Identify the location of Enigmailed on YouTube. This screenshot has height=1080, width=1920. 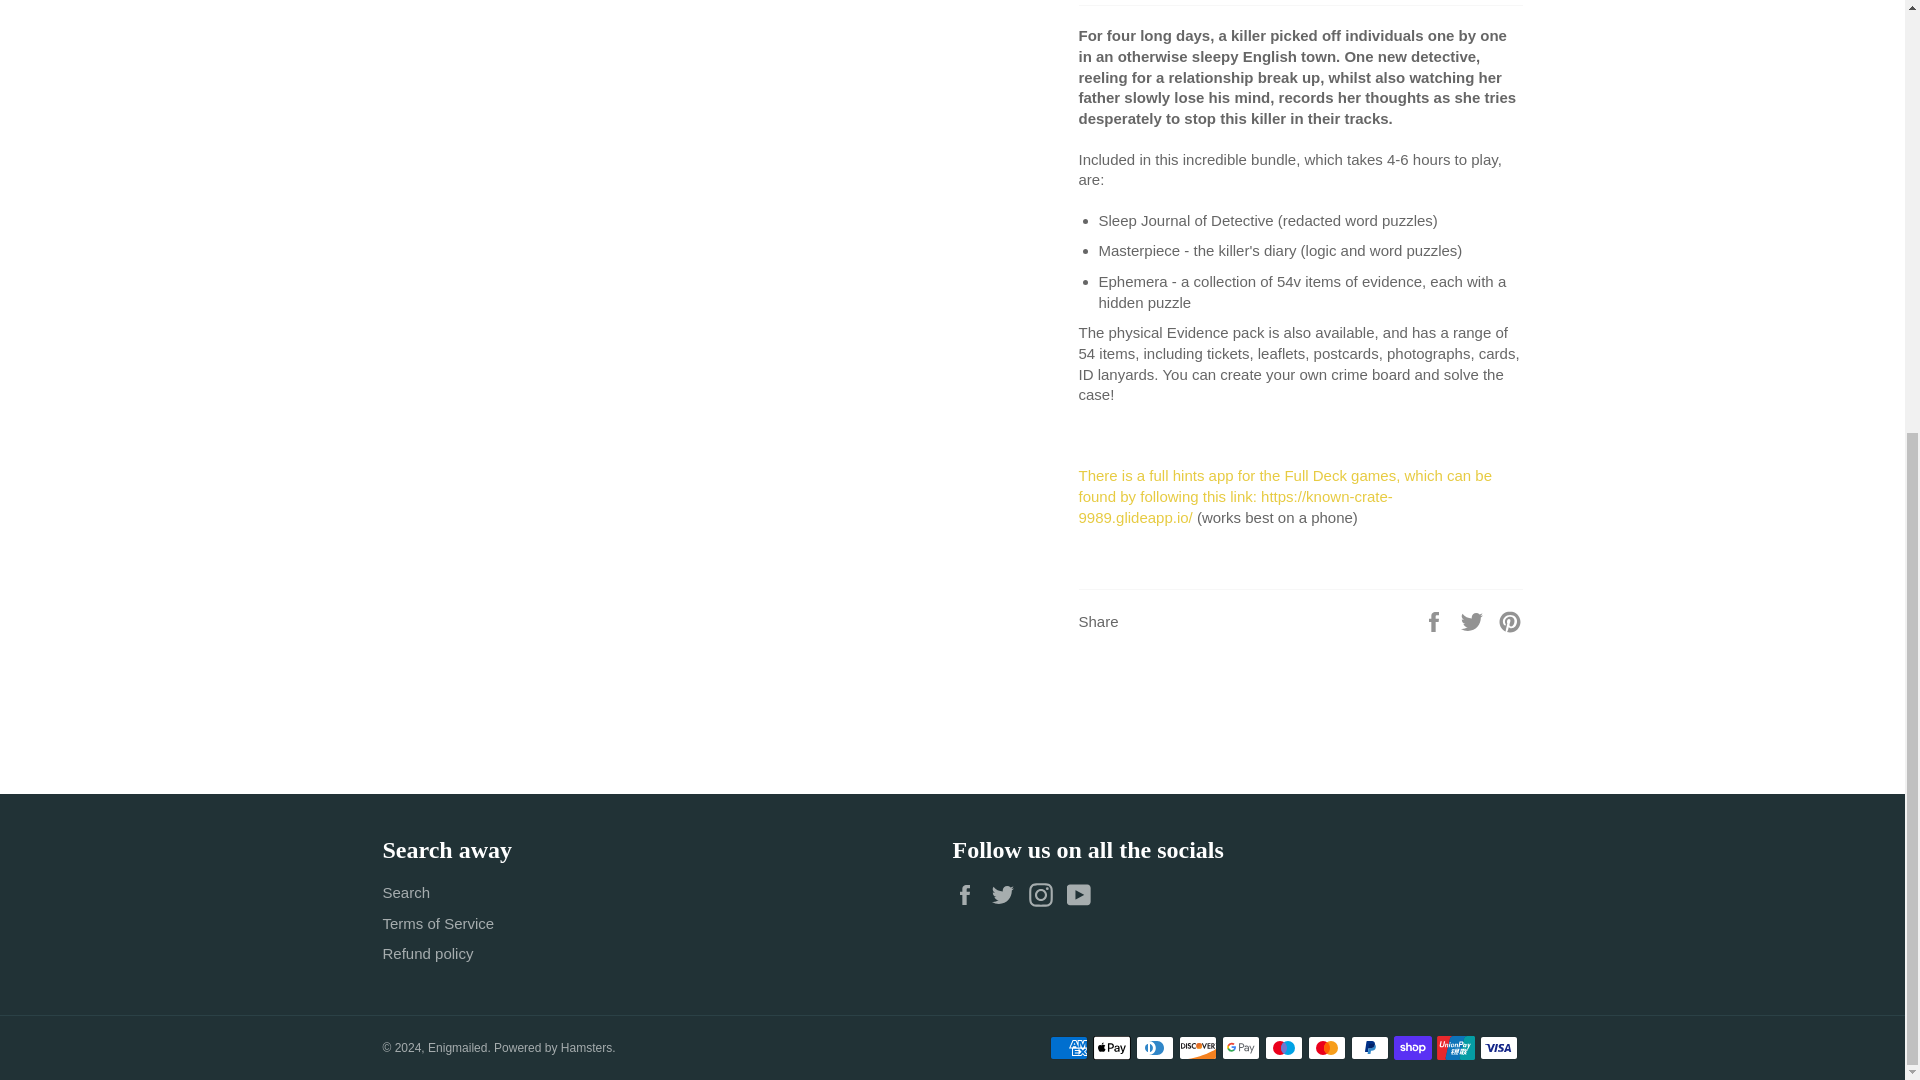
(1084, 895).